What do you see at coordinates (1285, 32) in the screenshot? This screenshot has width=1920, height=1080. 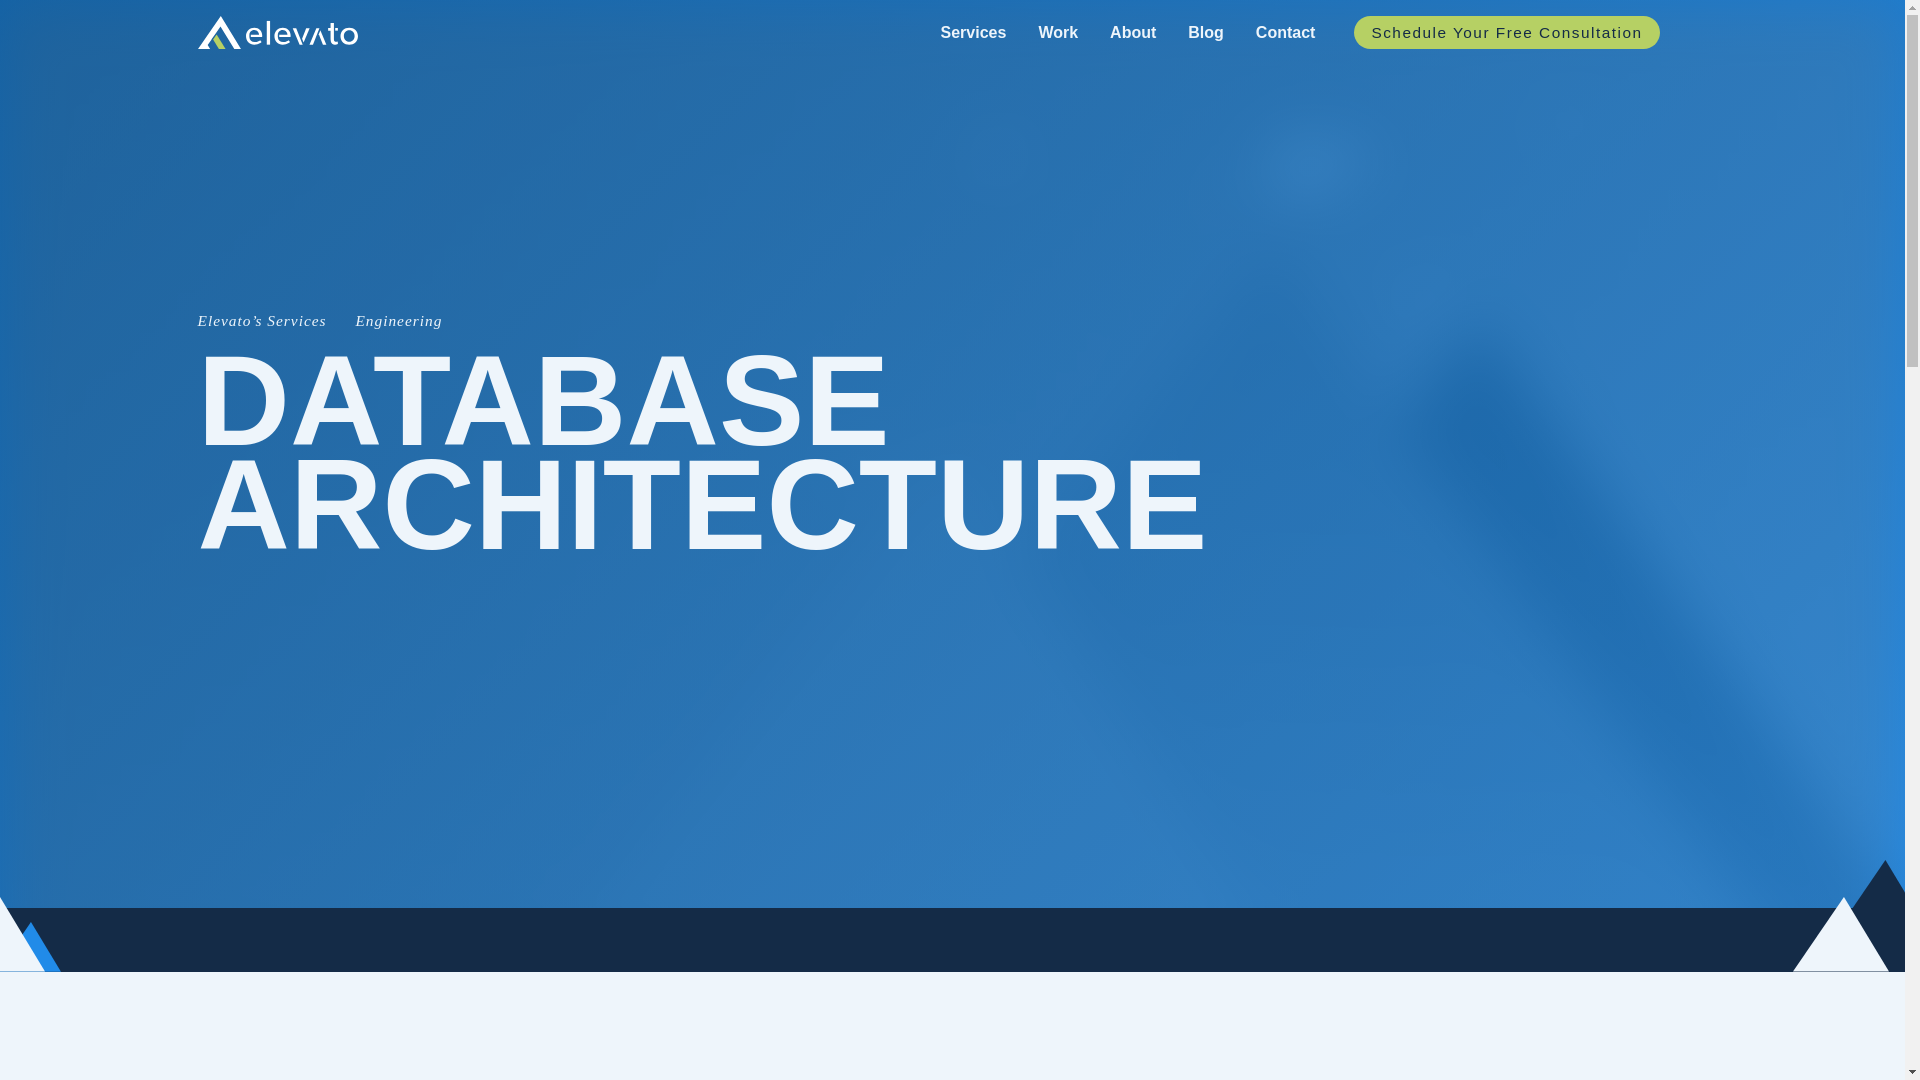 I see `Contact` at bounding box center [1285, 32].